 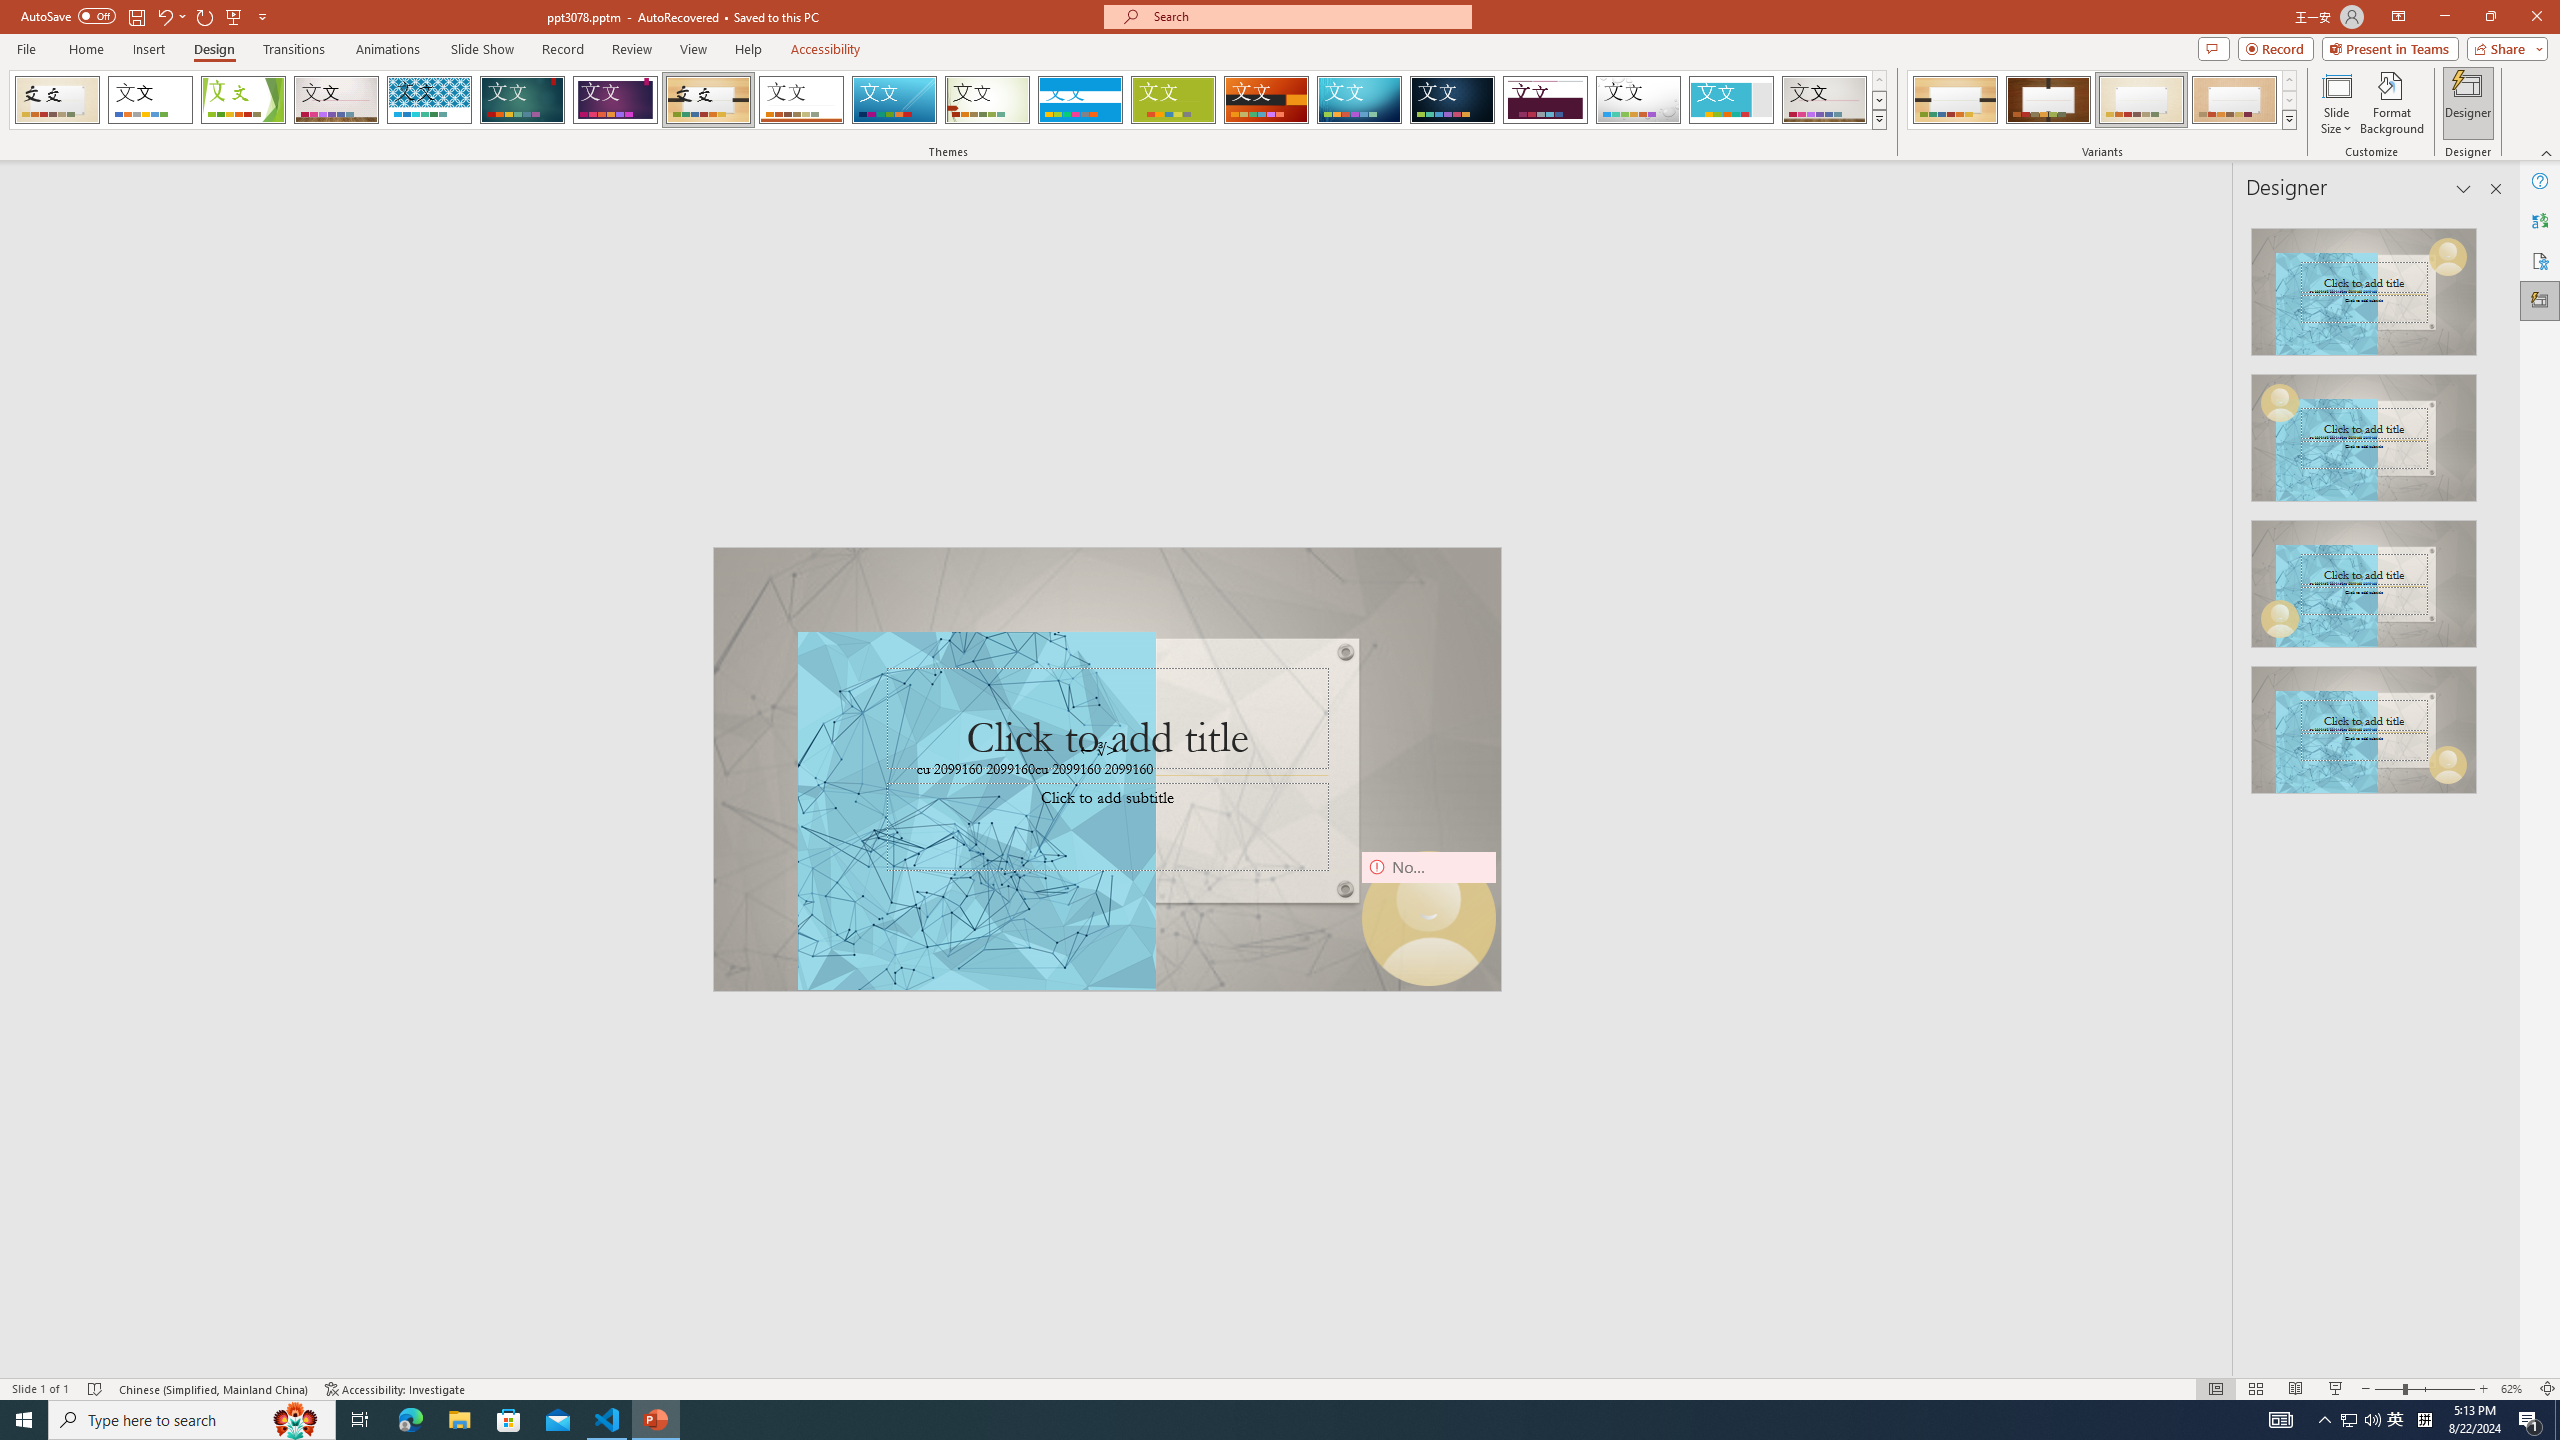 What do you see at coordinates (1267, 100) in the screenshot?
I see `Berlin` at bounding box center [1267, 100].